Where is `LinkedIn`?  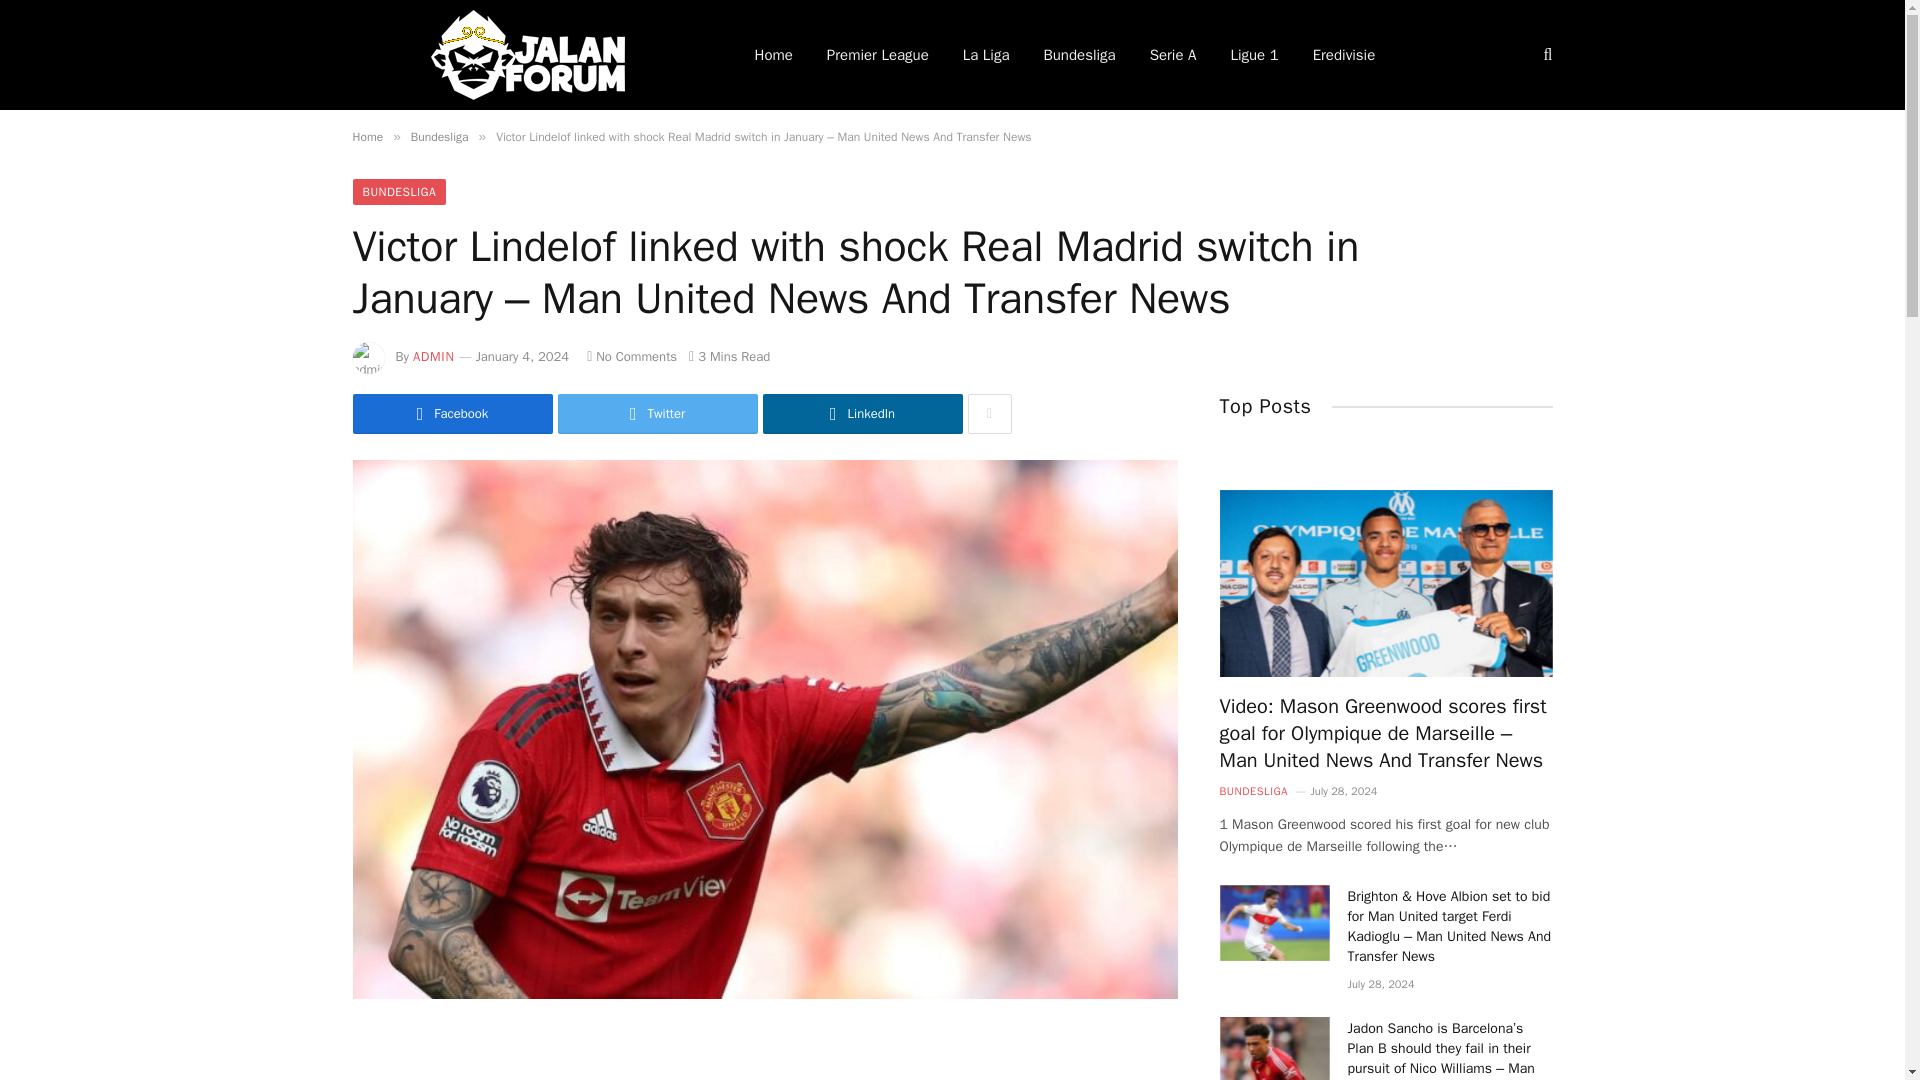 LinkedIn is located at coordinates (862, 414).